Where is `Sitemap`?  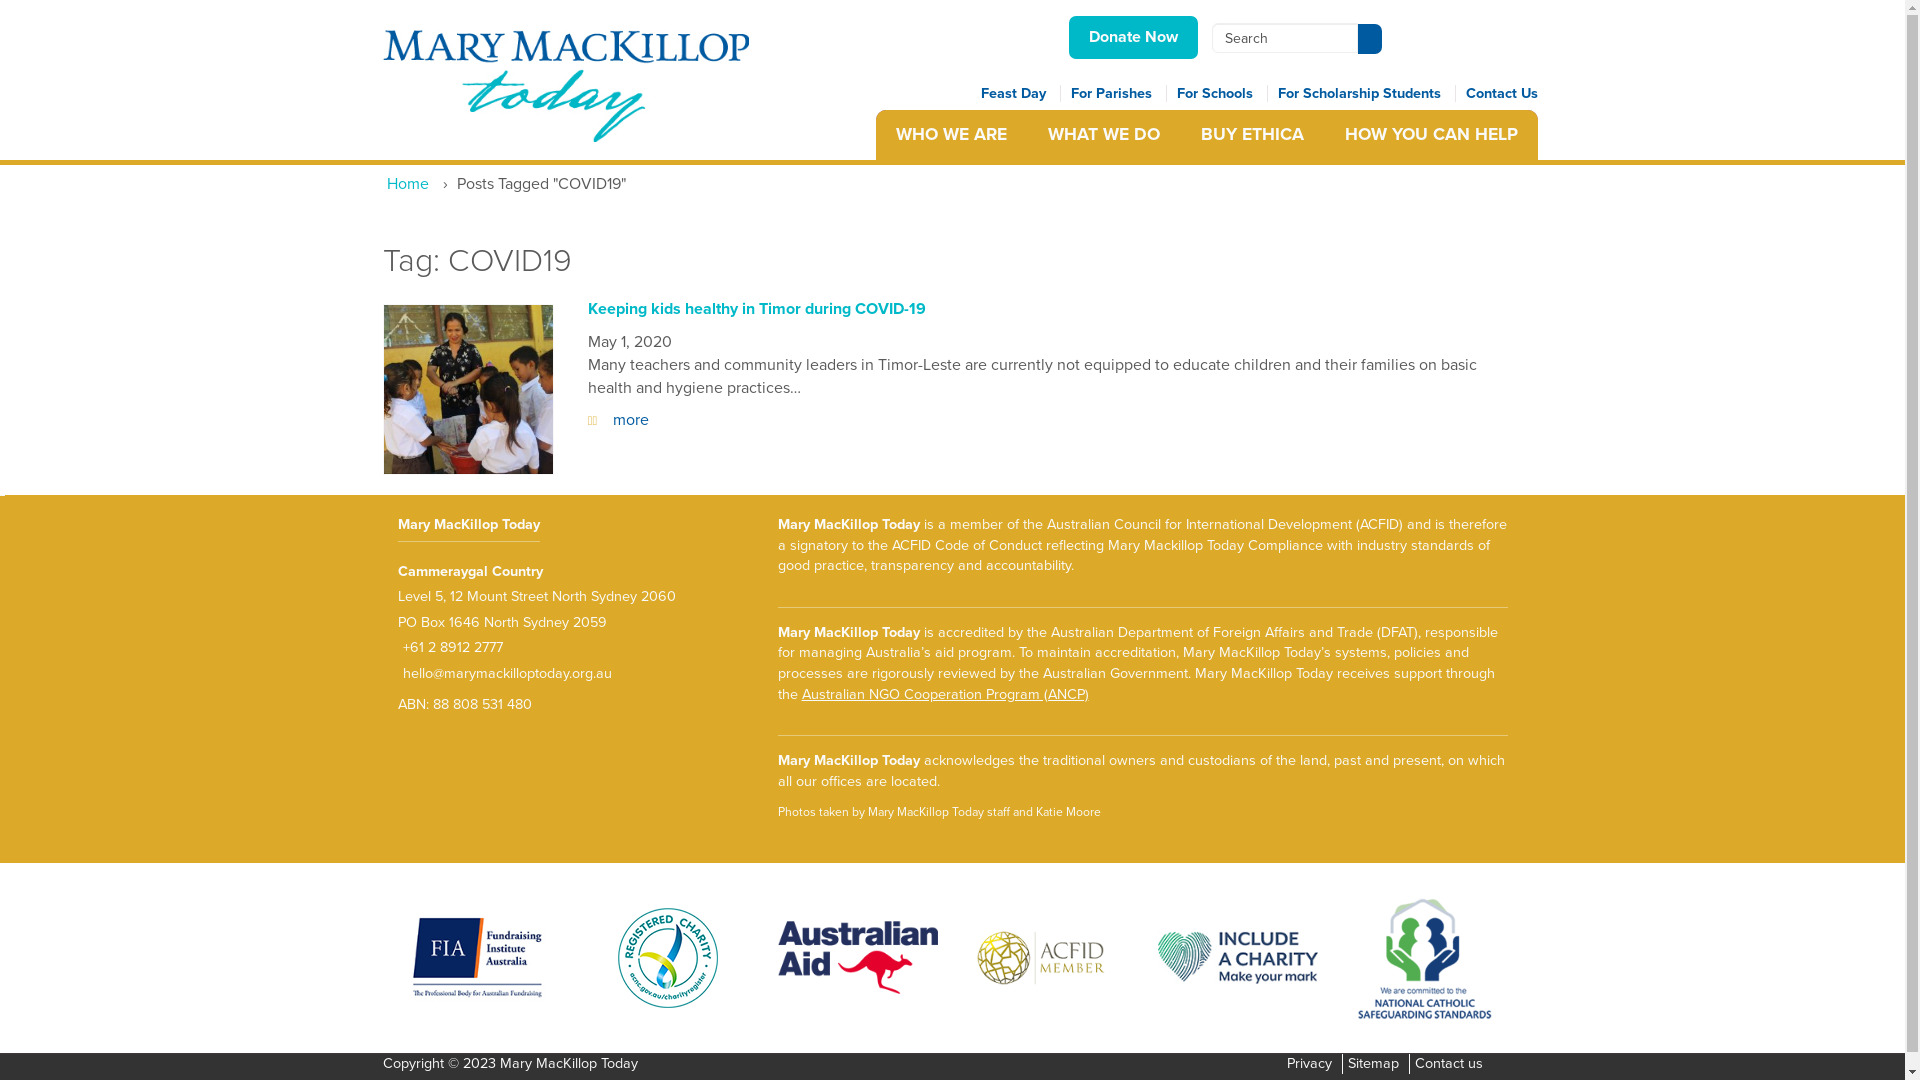 Sitemap is located at coordinates (1374, 1064).